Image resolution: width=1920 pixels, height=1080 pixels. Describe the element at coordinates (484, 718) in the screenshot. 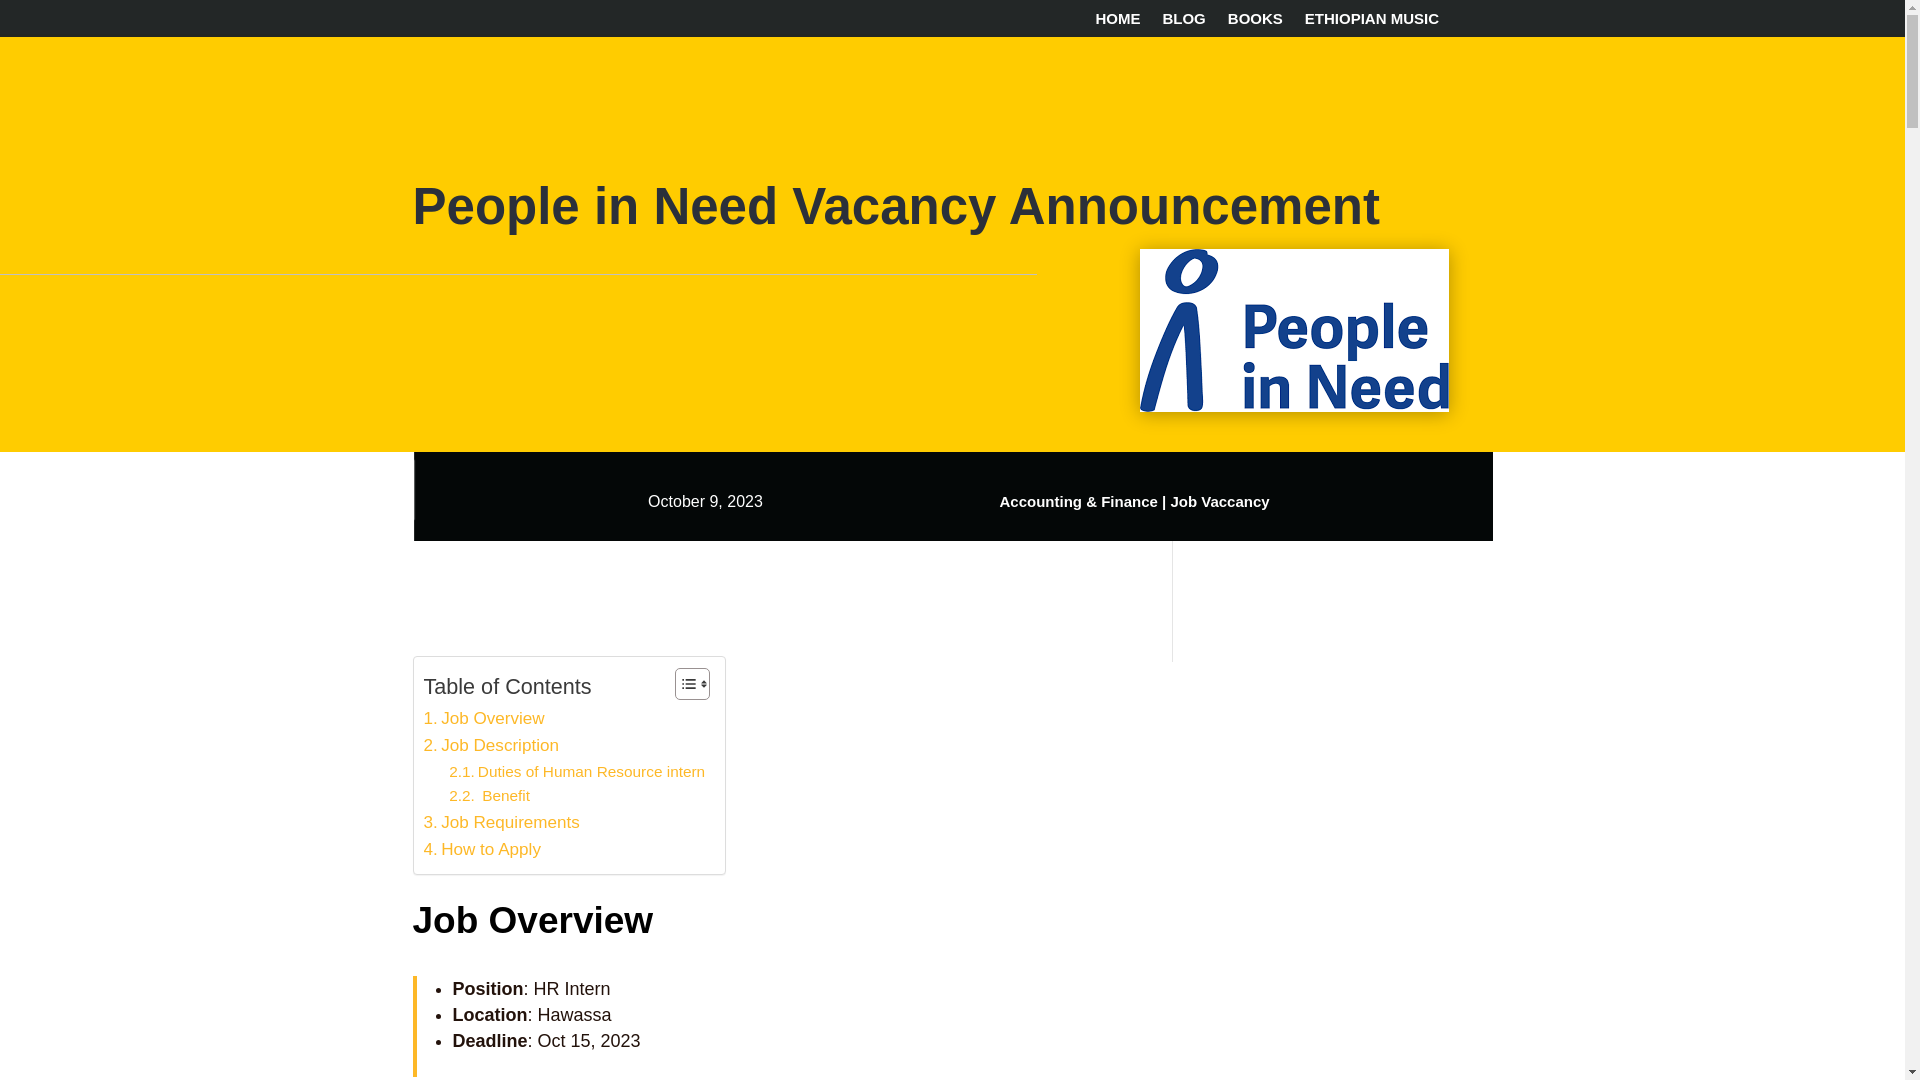

I see `Job Overview` at that location.